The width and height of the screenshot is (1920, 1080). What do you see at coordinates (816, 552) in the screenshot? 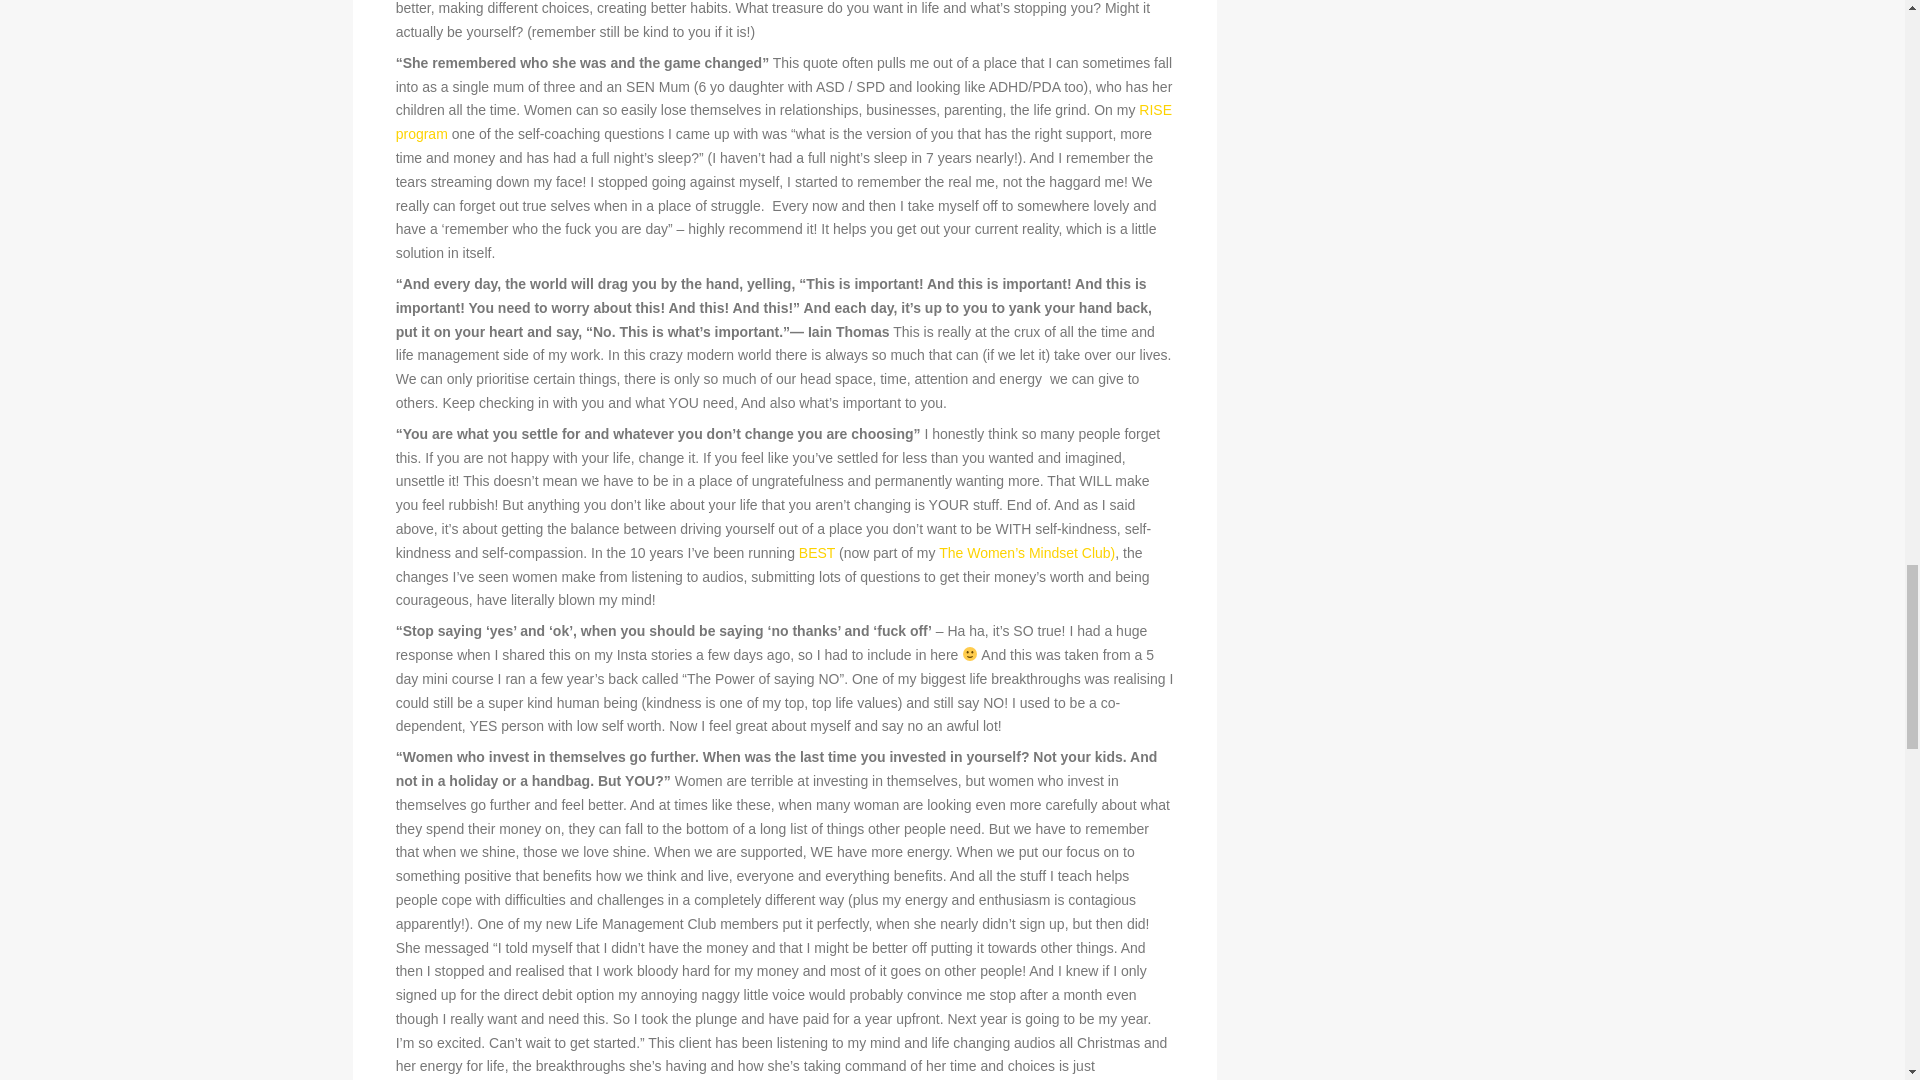
I see `BEST` at bounding box center [816, 552].